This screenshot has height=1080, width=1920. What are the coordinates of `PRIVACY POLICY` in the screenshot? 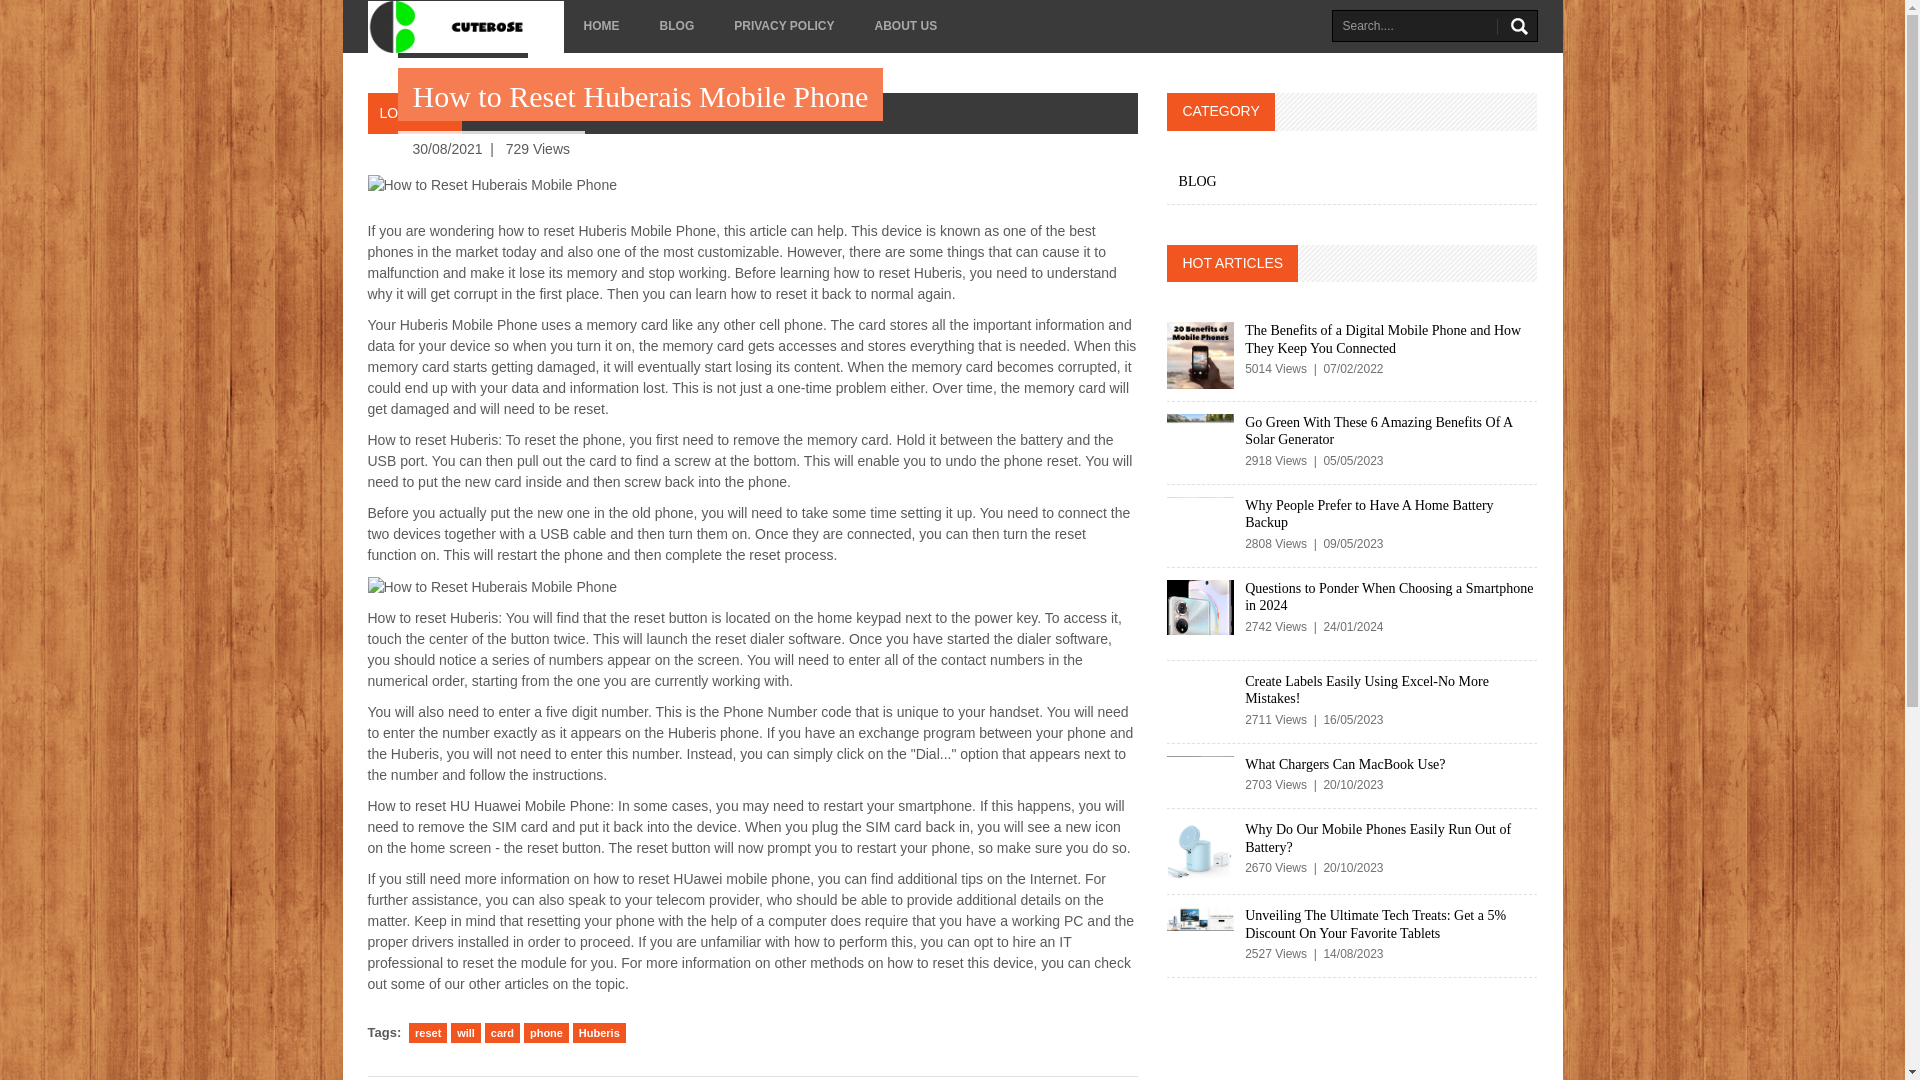 It's located at (784, 26).